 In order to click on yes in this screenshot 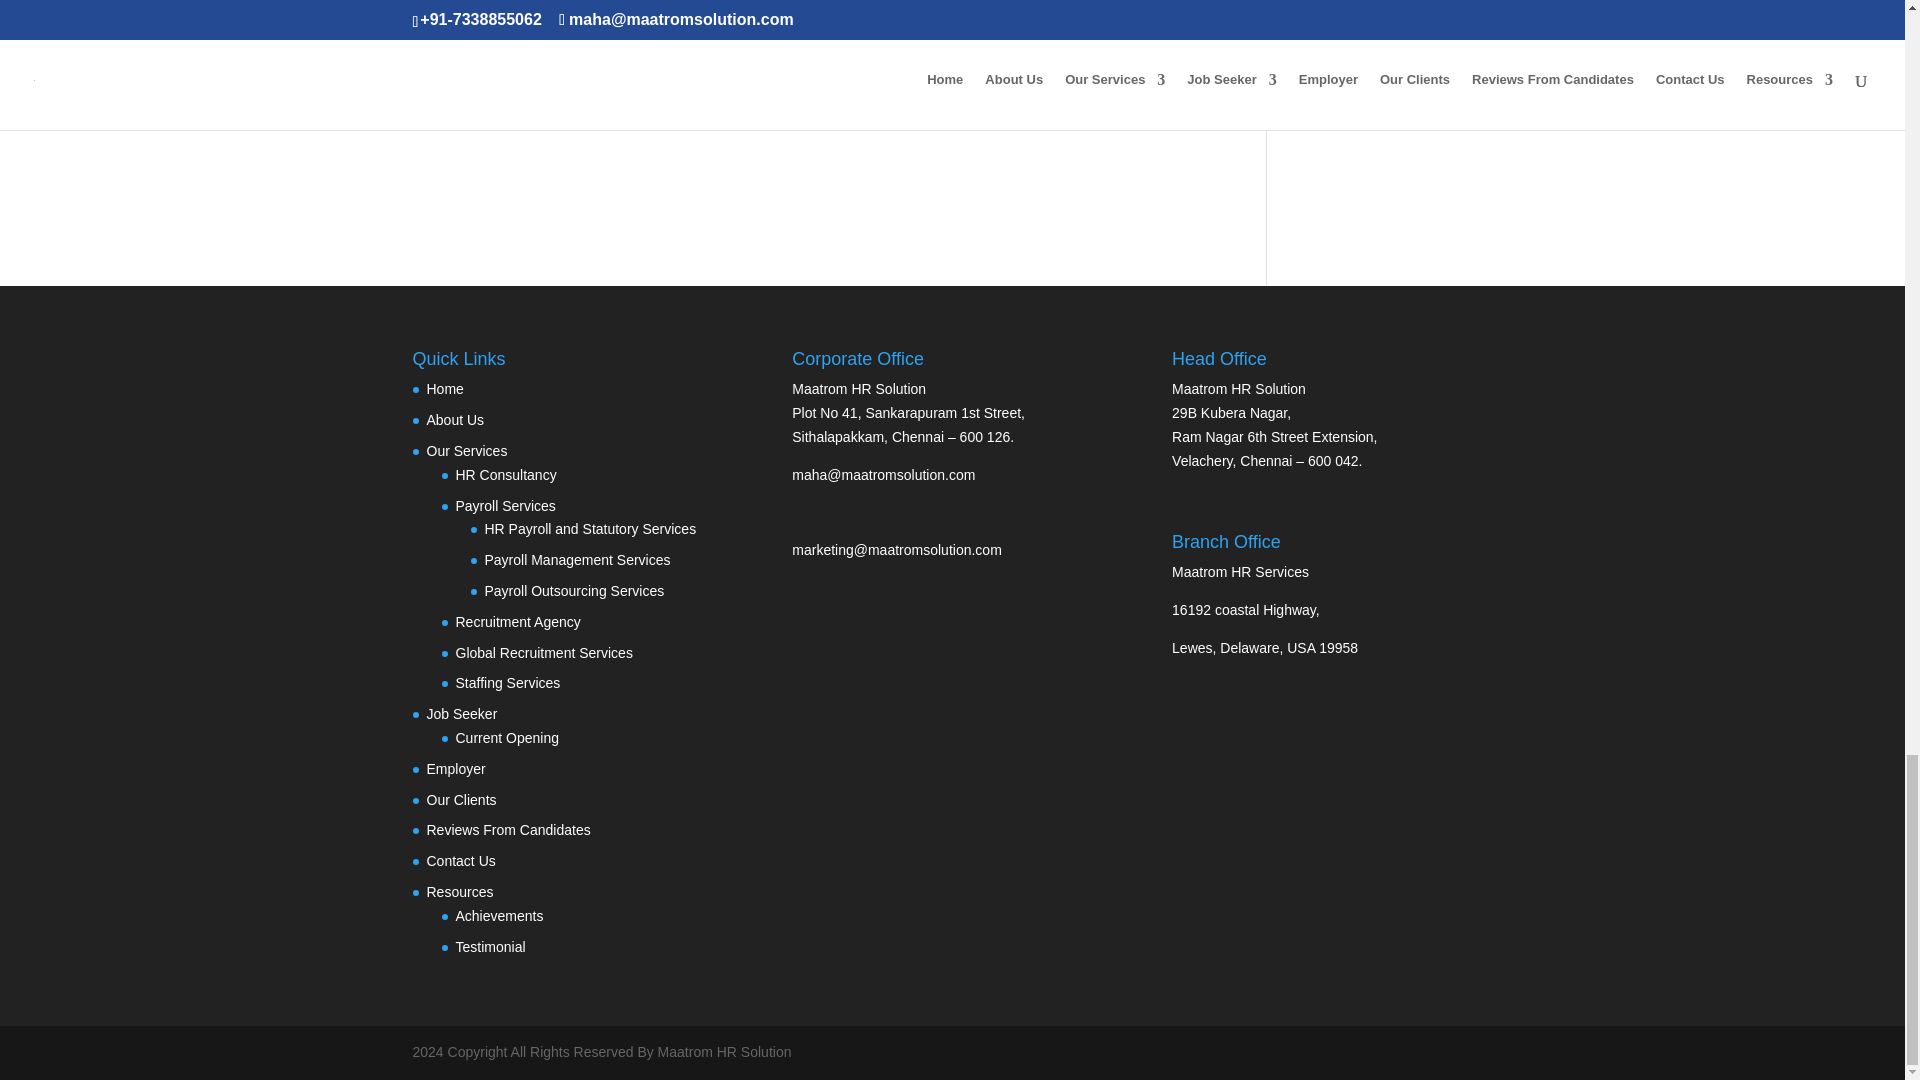, I will do `click(422, 50)`.